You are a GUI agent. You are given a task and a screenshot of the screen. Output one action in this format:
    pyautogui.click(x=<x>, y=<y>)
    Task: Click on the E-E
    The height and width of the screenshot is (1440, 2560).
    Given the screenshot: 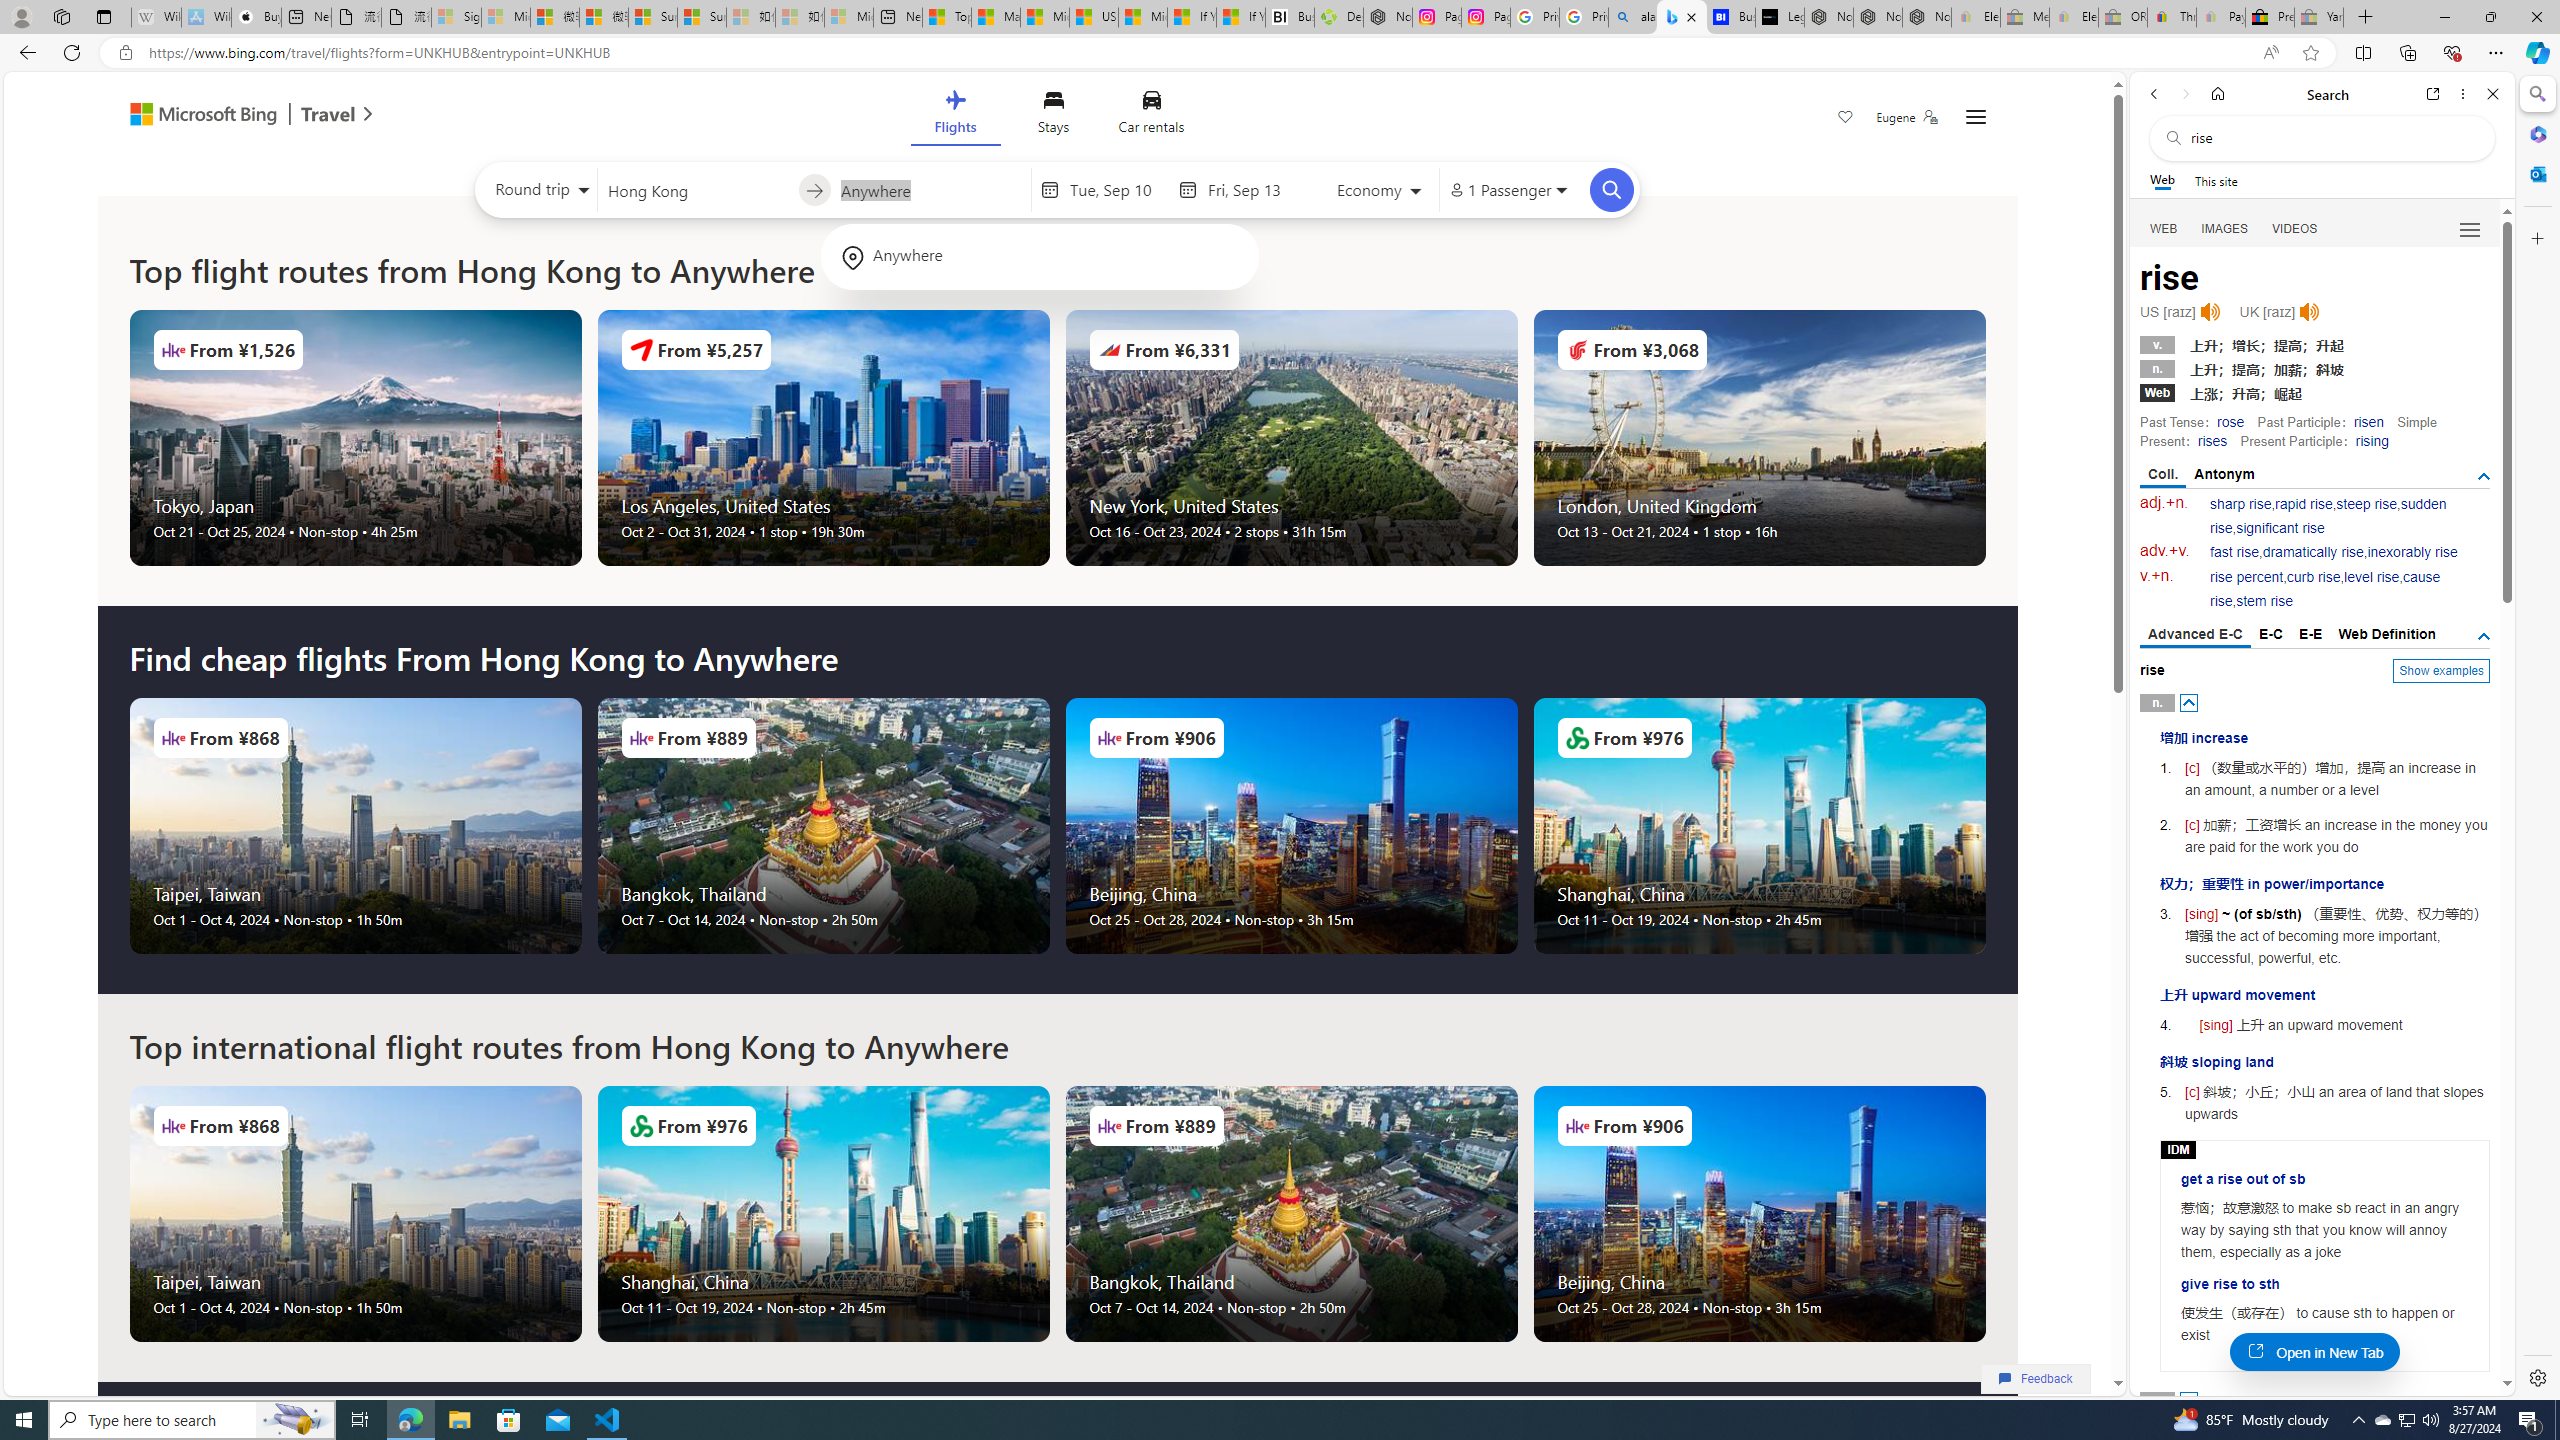 What is the action you would take?
    pyautogui.click(x=2312, y=634)
    